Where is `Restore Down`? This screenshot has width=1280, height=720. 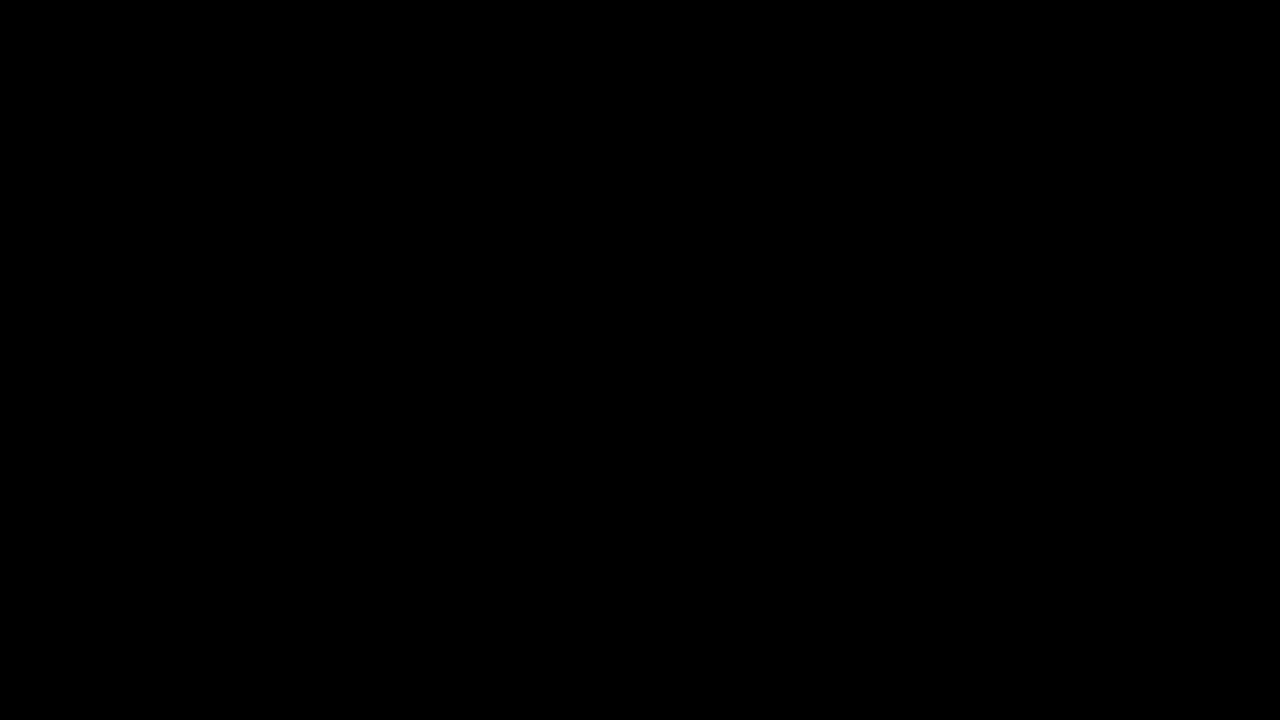 Restore Down is located at coordinates (1210, 15).